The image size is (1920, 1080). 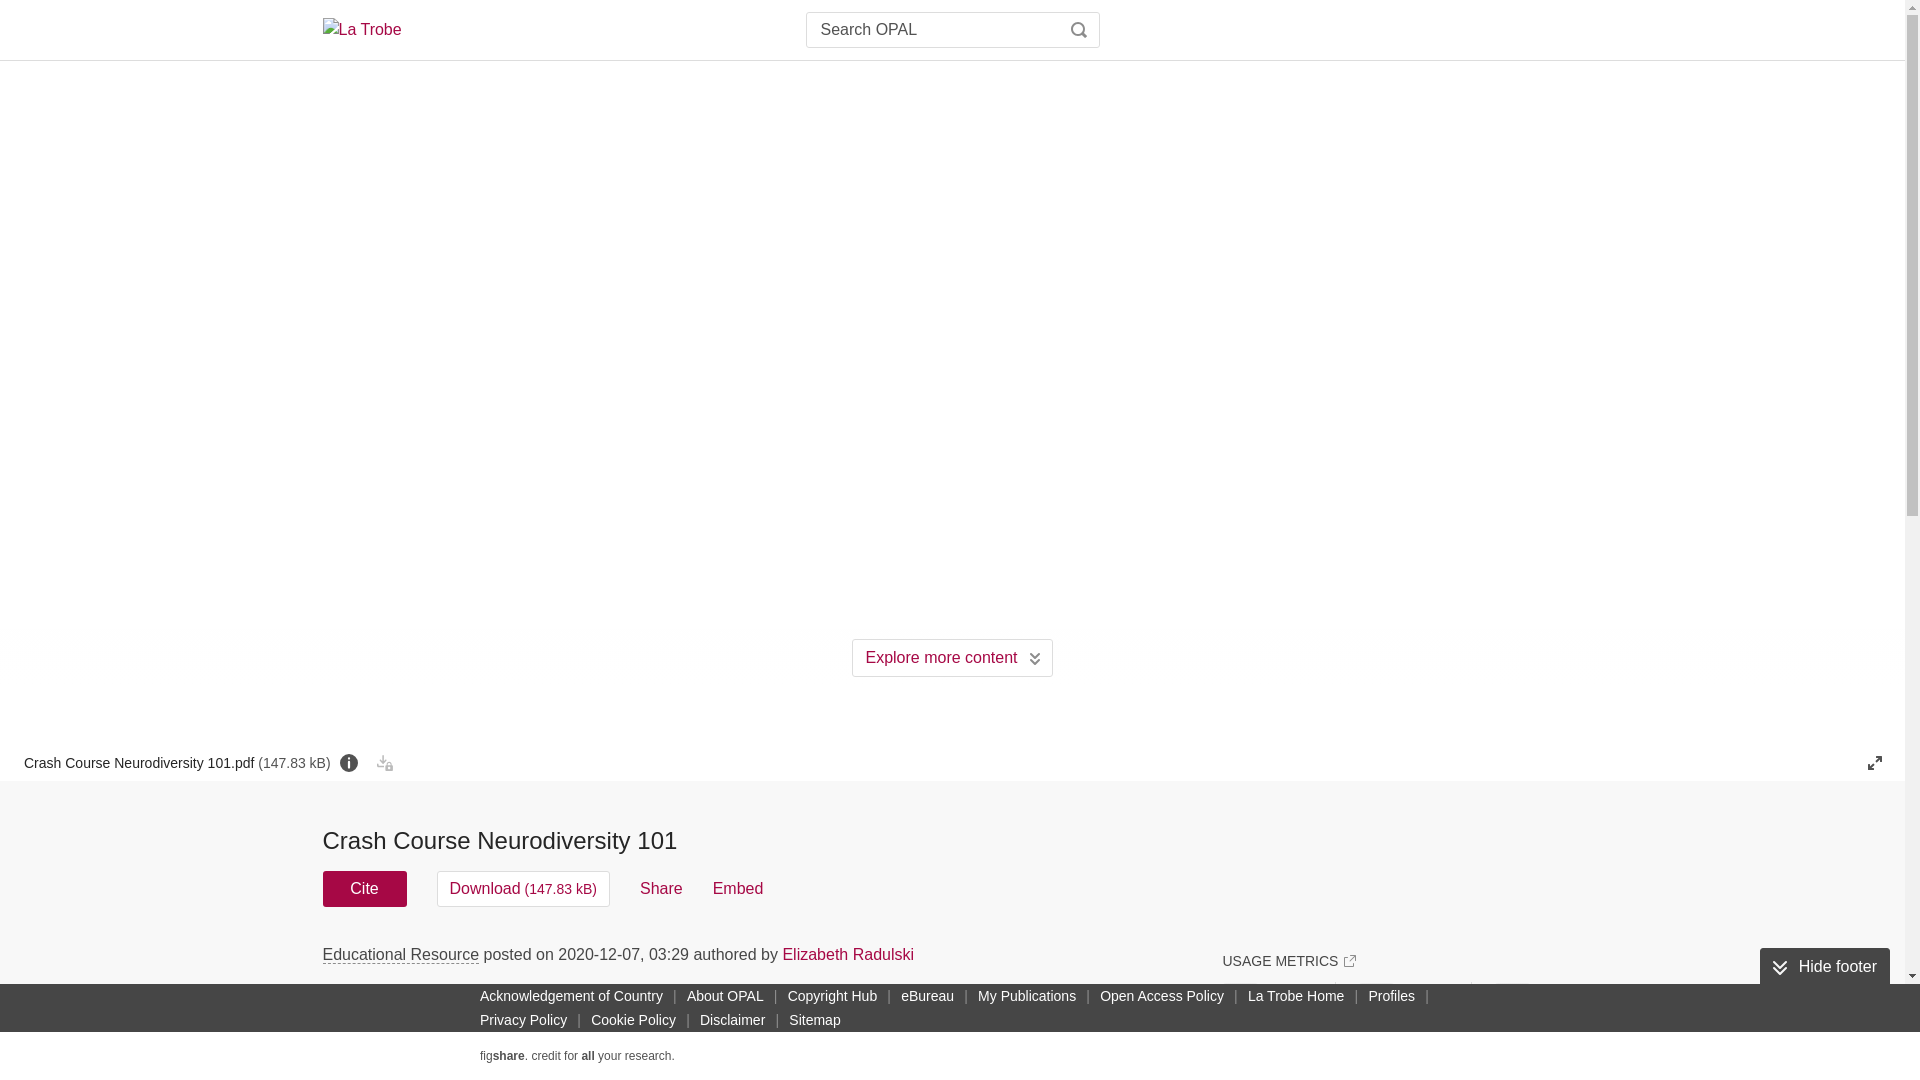 I want to click on Share, so click(x=661, y=888).